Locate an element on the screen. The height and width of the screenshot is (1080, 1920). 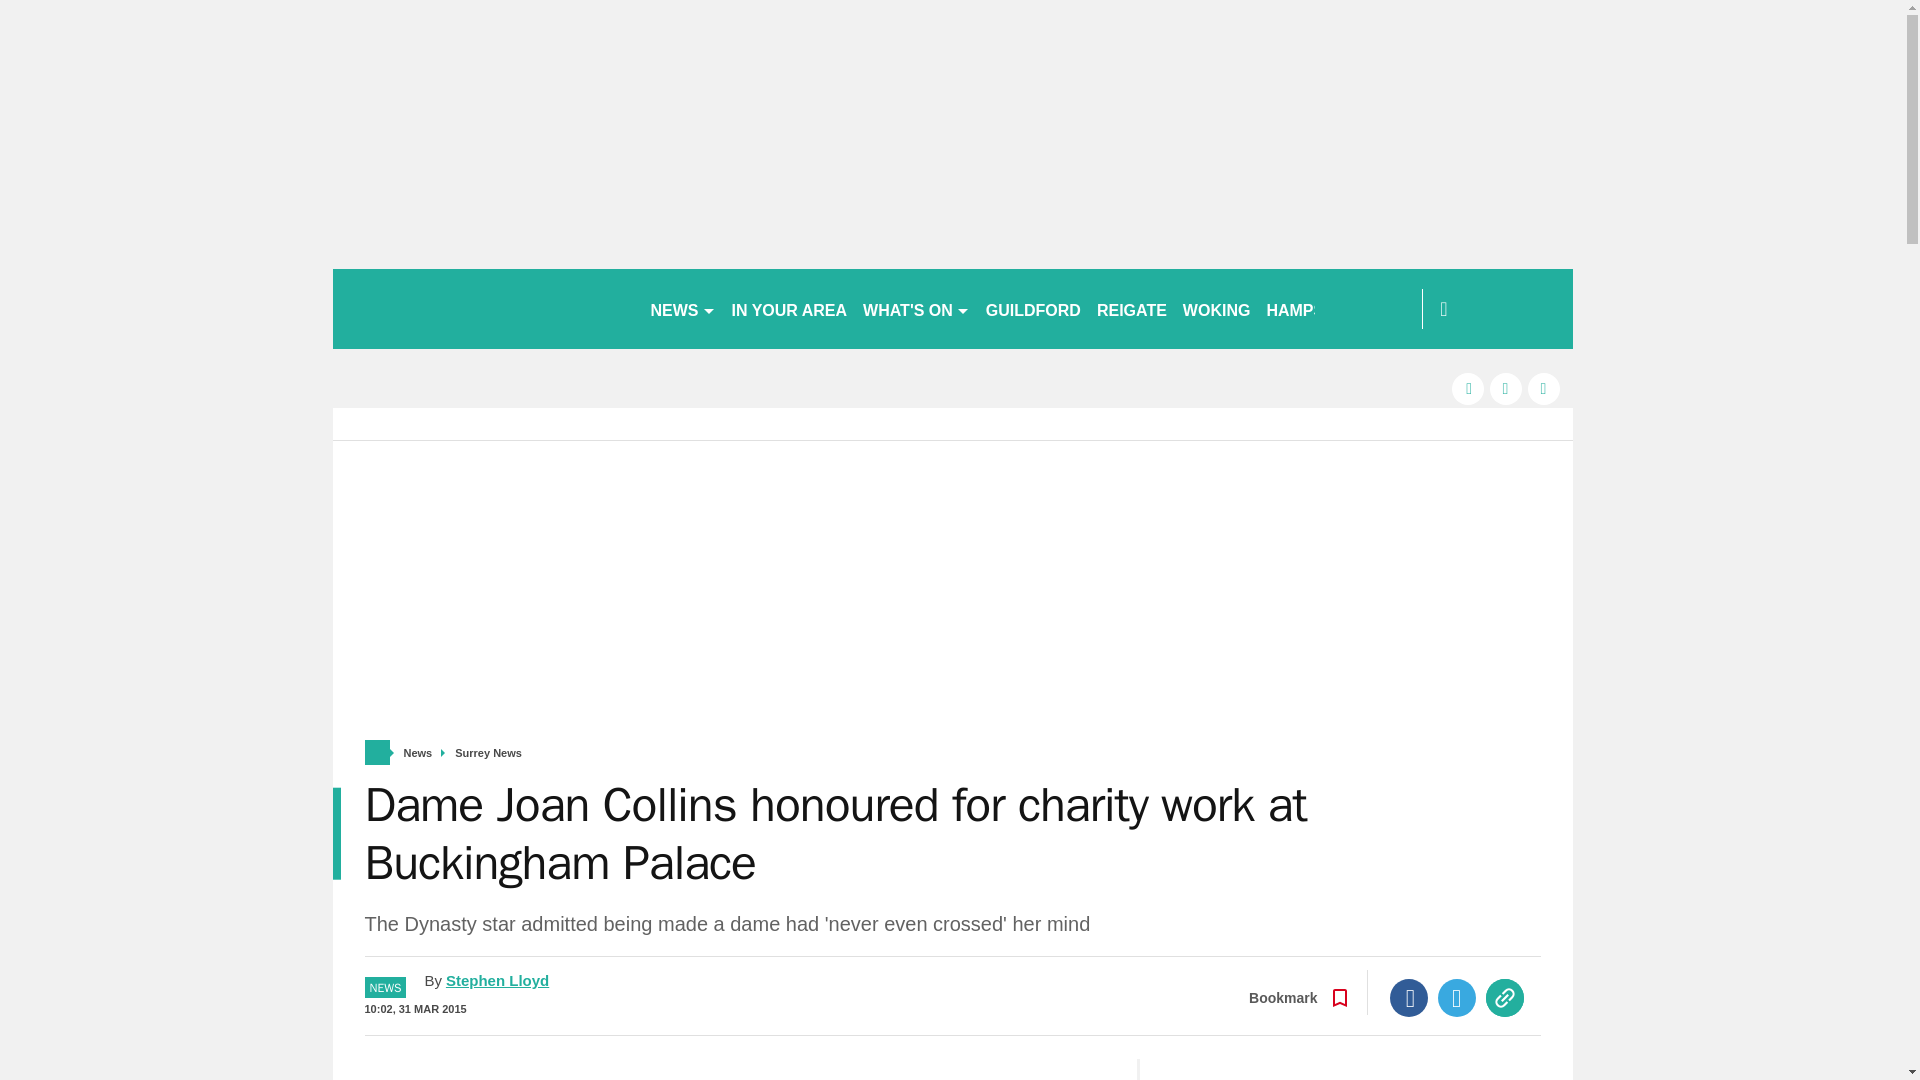
GUILDFORD is located at coordinates (1032, 308).